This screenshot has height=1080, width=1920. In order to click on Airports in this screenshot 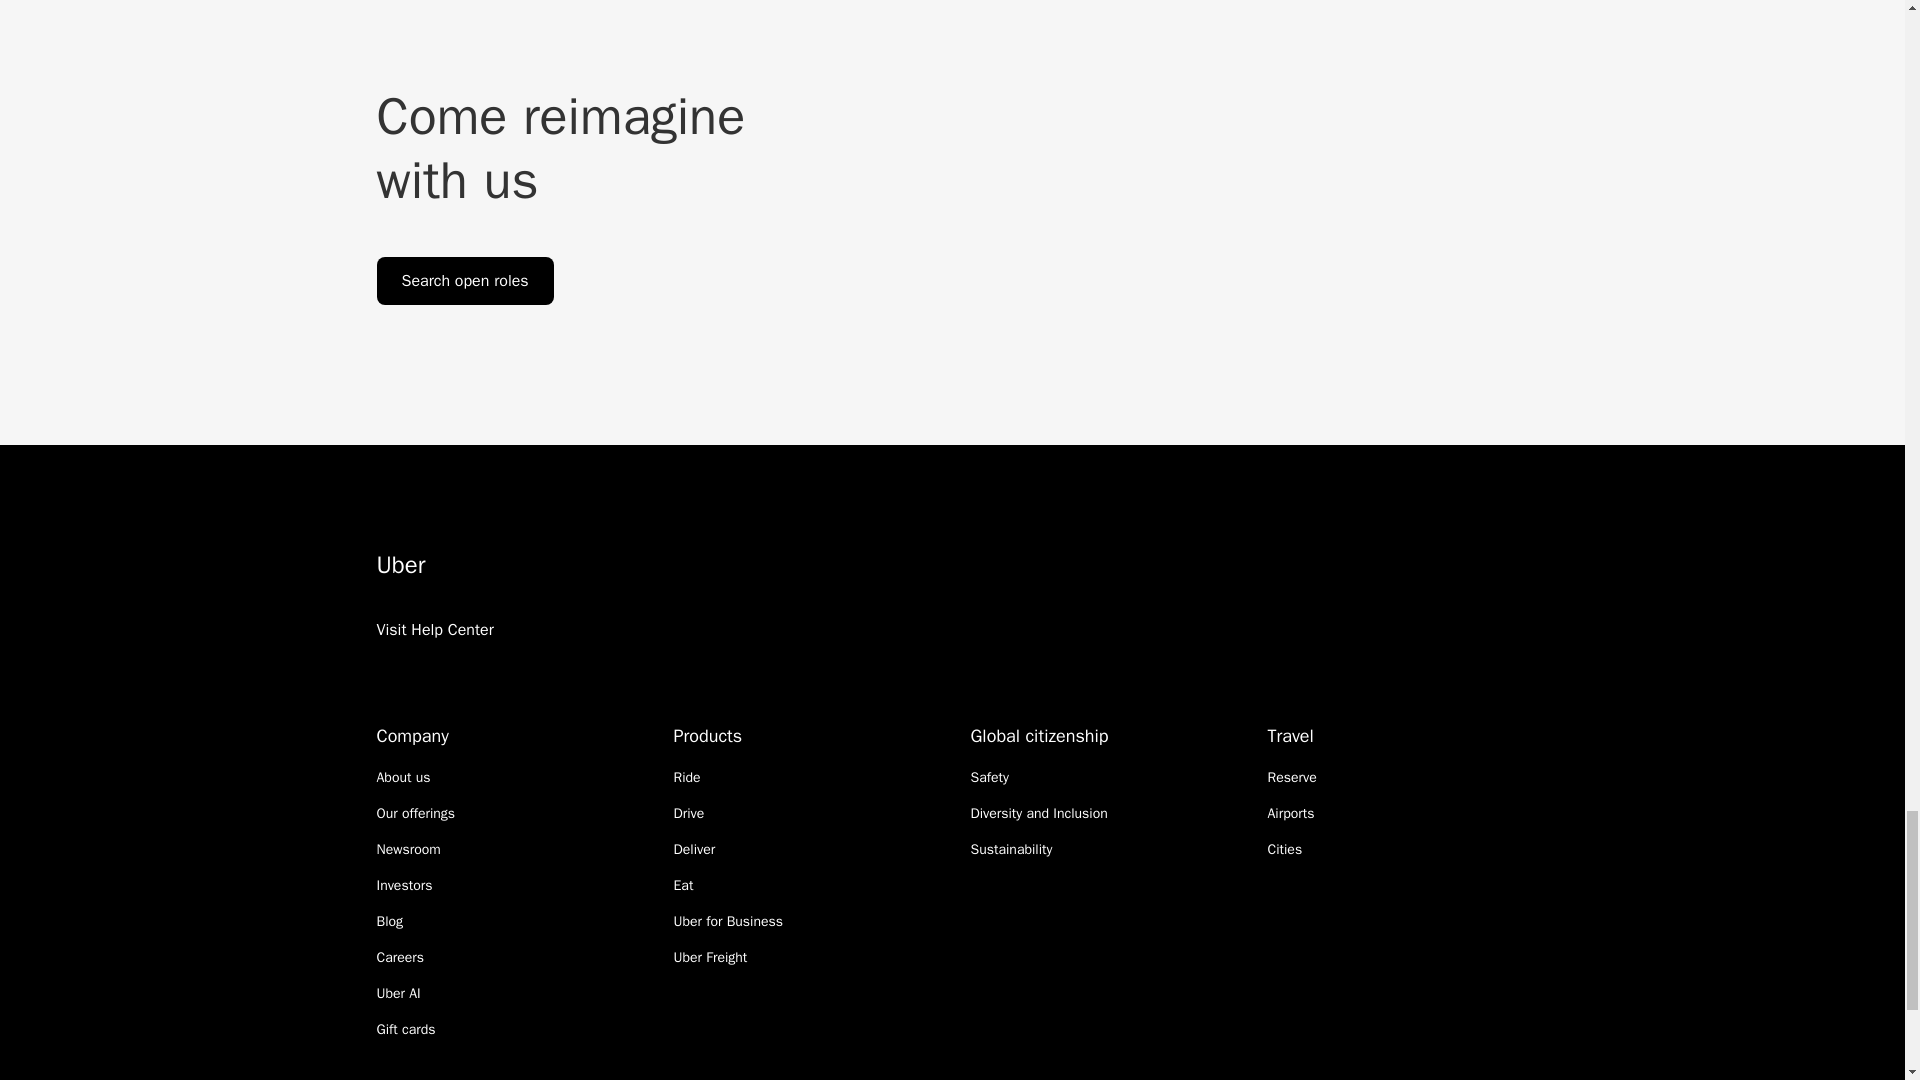, I will do `click(1291, 814)`.